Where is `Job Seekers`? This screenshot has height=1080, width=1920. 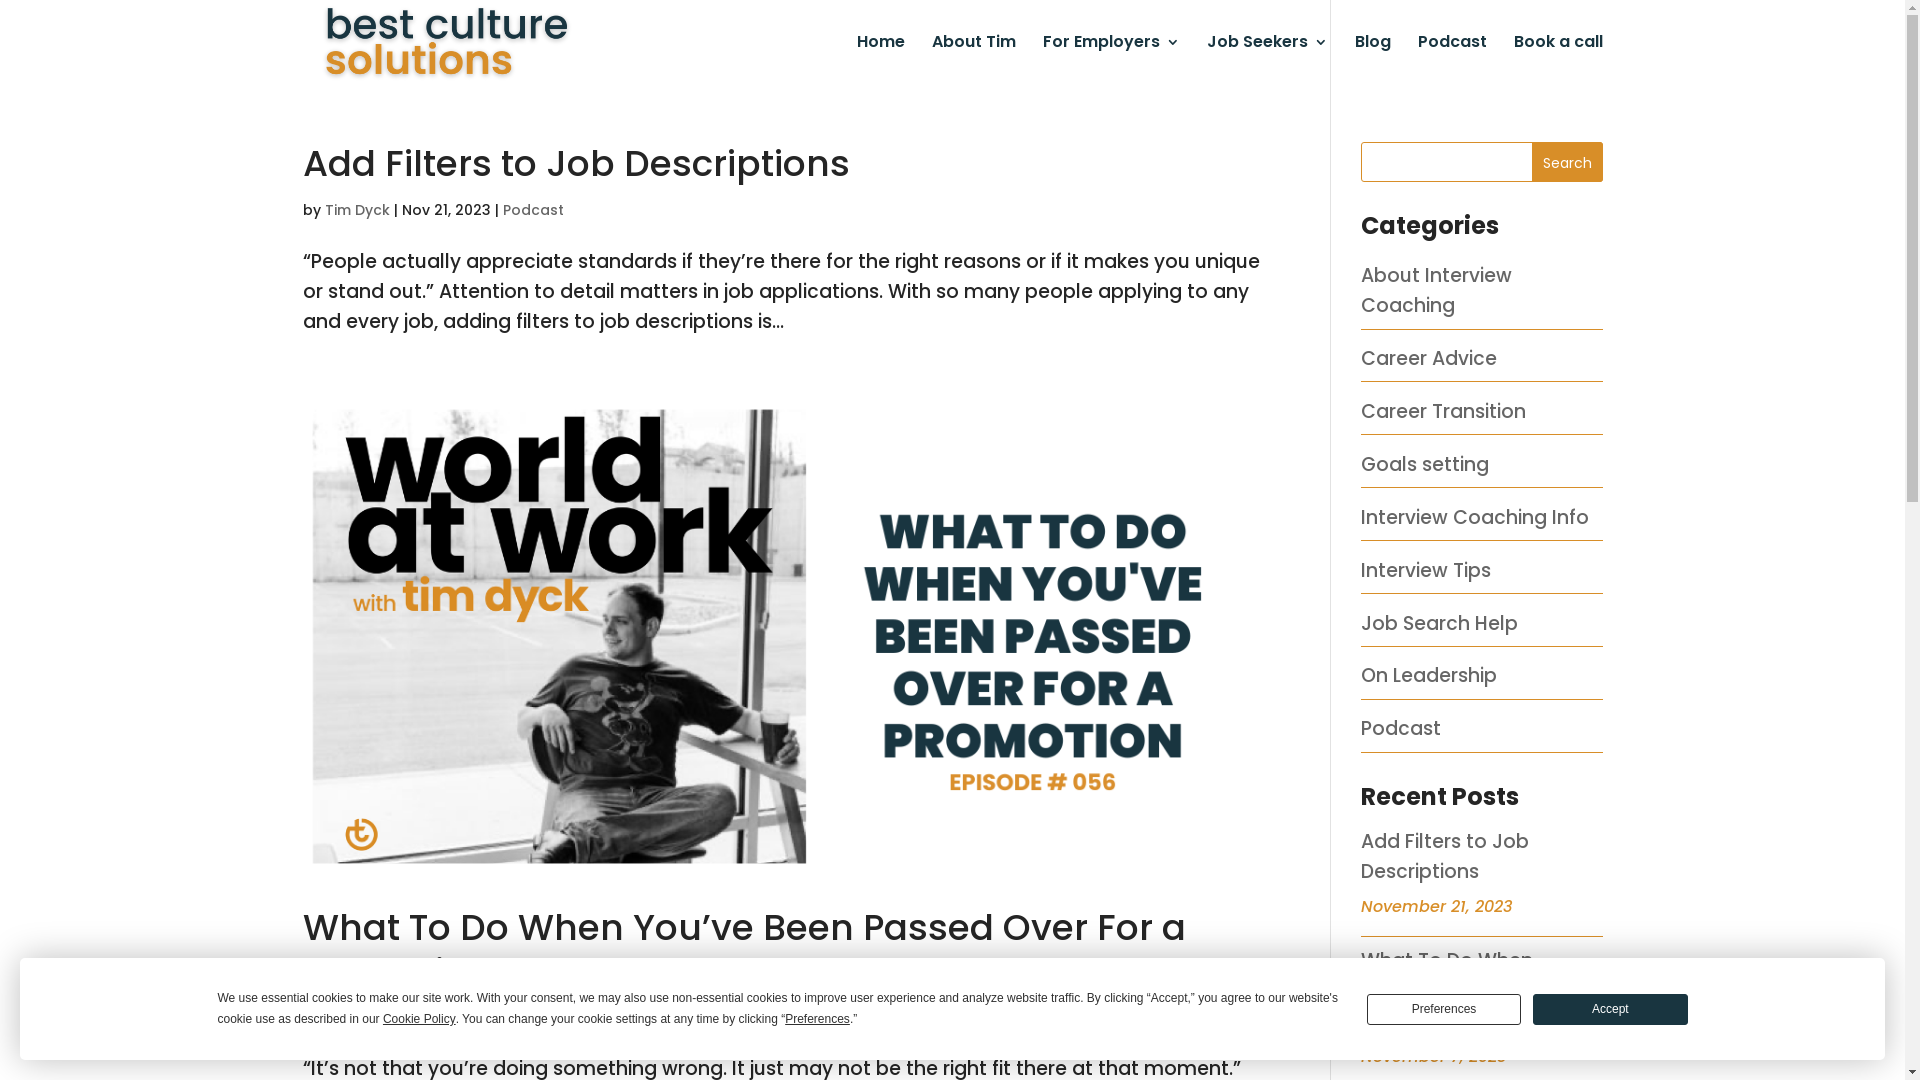 Job Seekers is located at coordinates (1266, 60).